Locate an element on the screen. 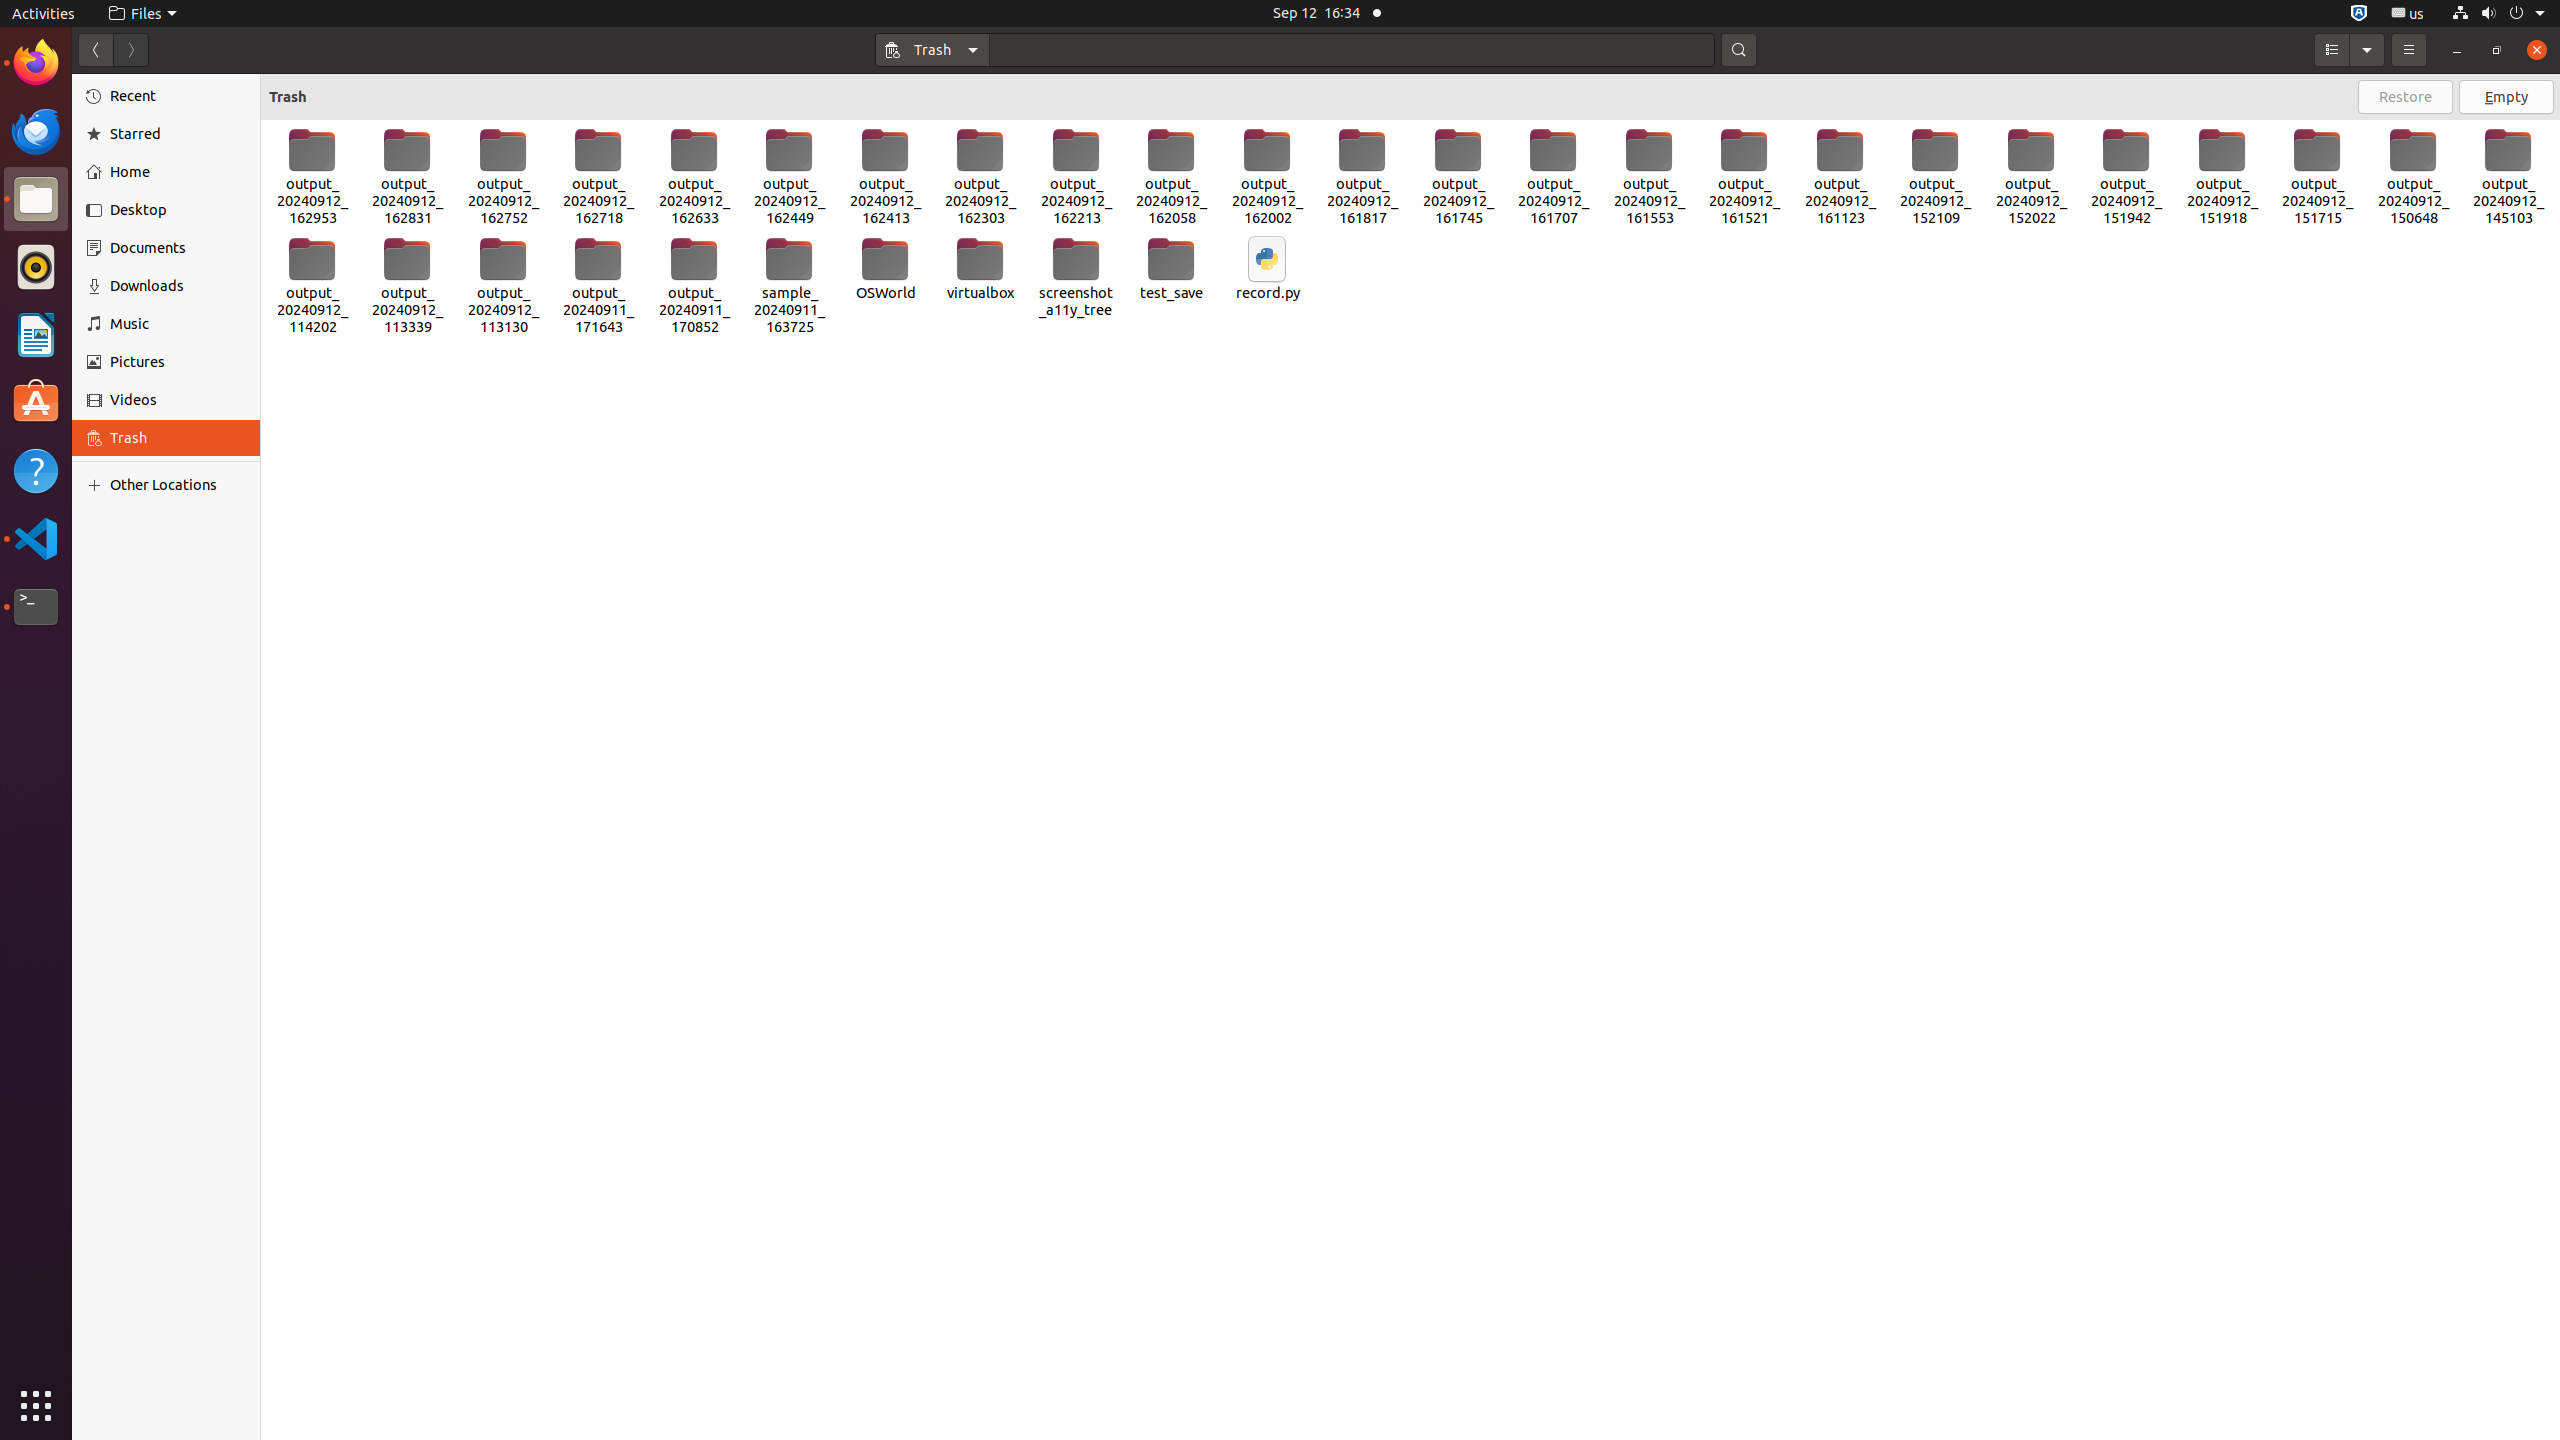 Image resolution: width=2560 pixels, height=1440 pixels. output_20240912_114202 is located at coordinates (312, 286).